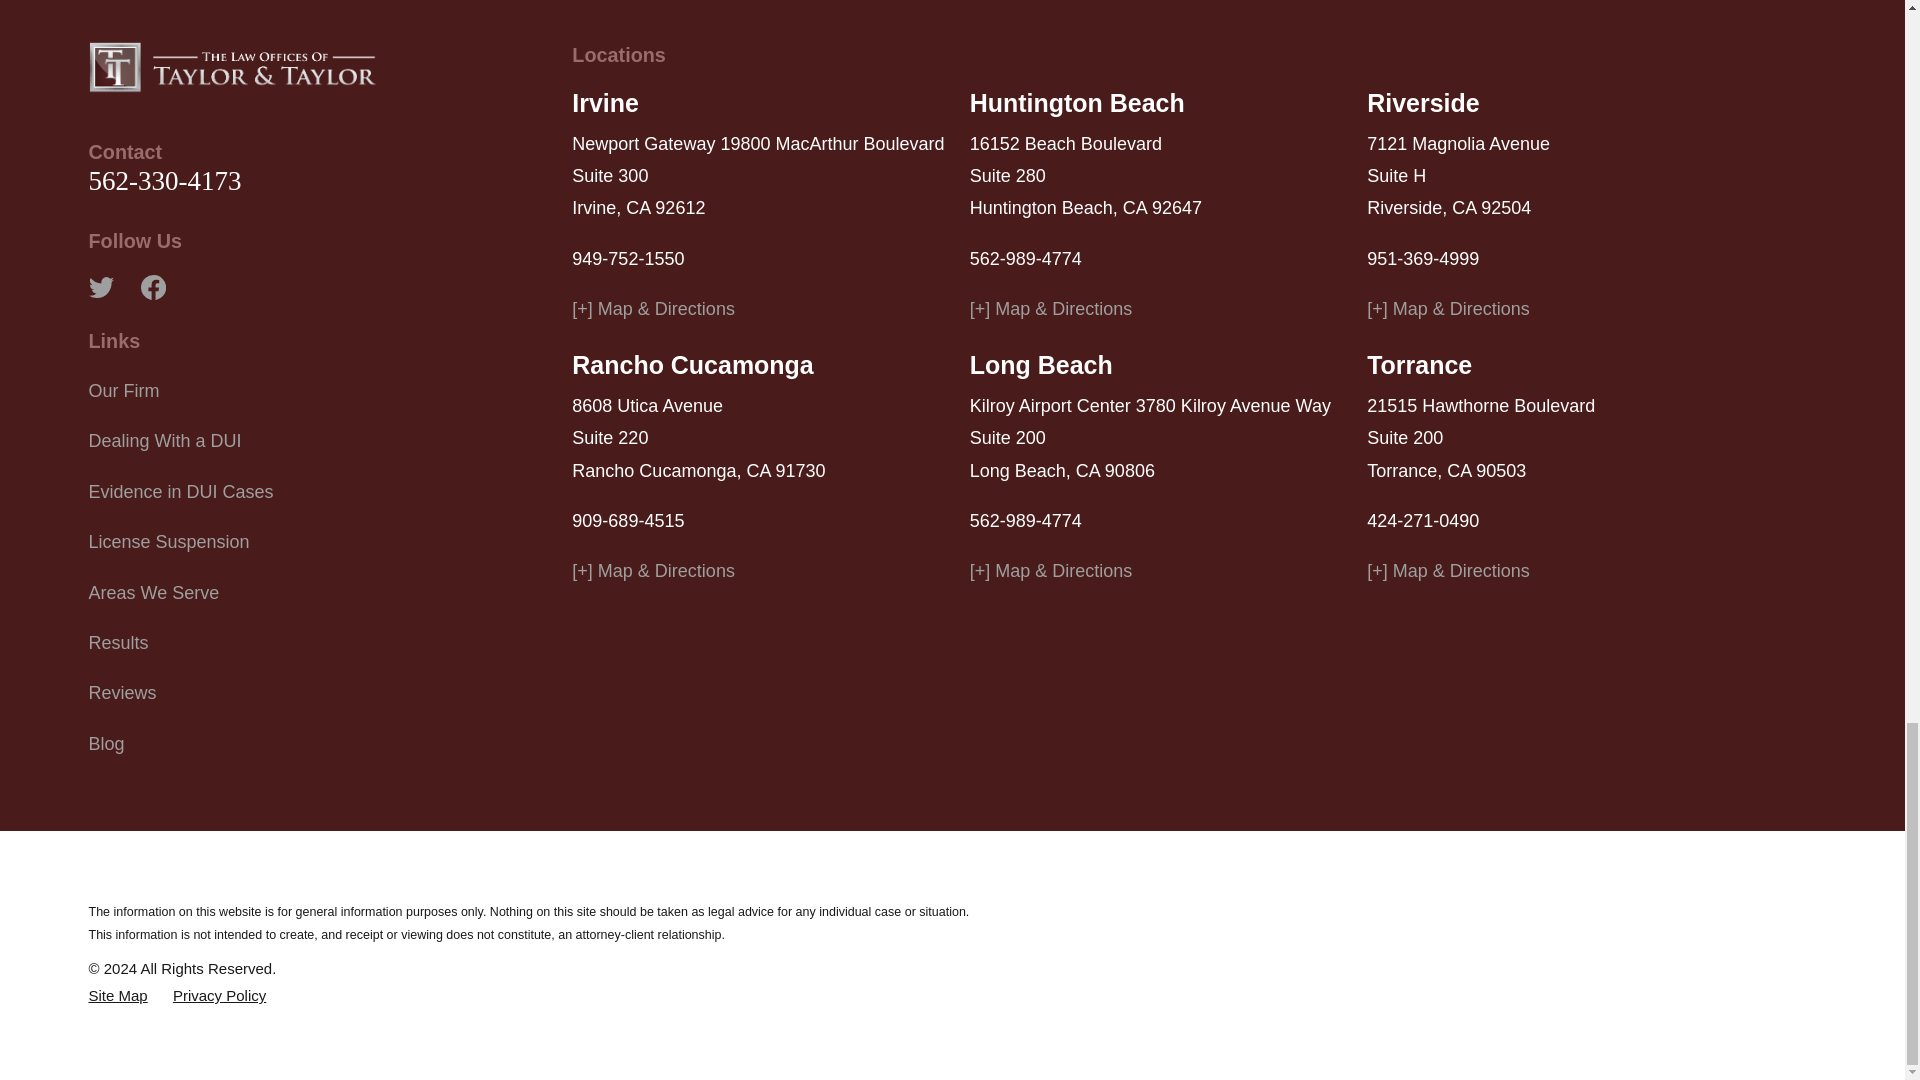  I want to click on Twitter, so click(100, 288).